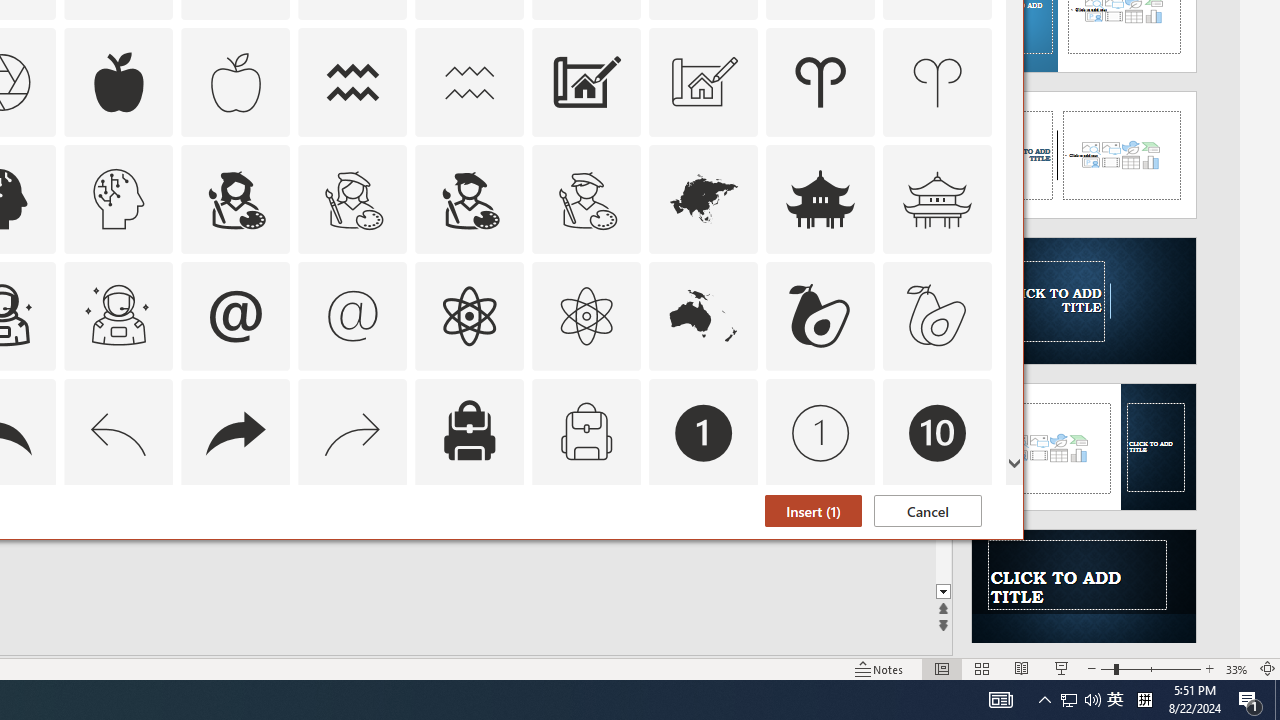 The height and width of the screenshot is (720, 1280). What do you see at coordinates (235, 82) in the screenshot?
I see `AutomationID: Icons_Apple_M` at bounding box center [235, 82].